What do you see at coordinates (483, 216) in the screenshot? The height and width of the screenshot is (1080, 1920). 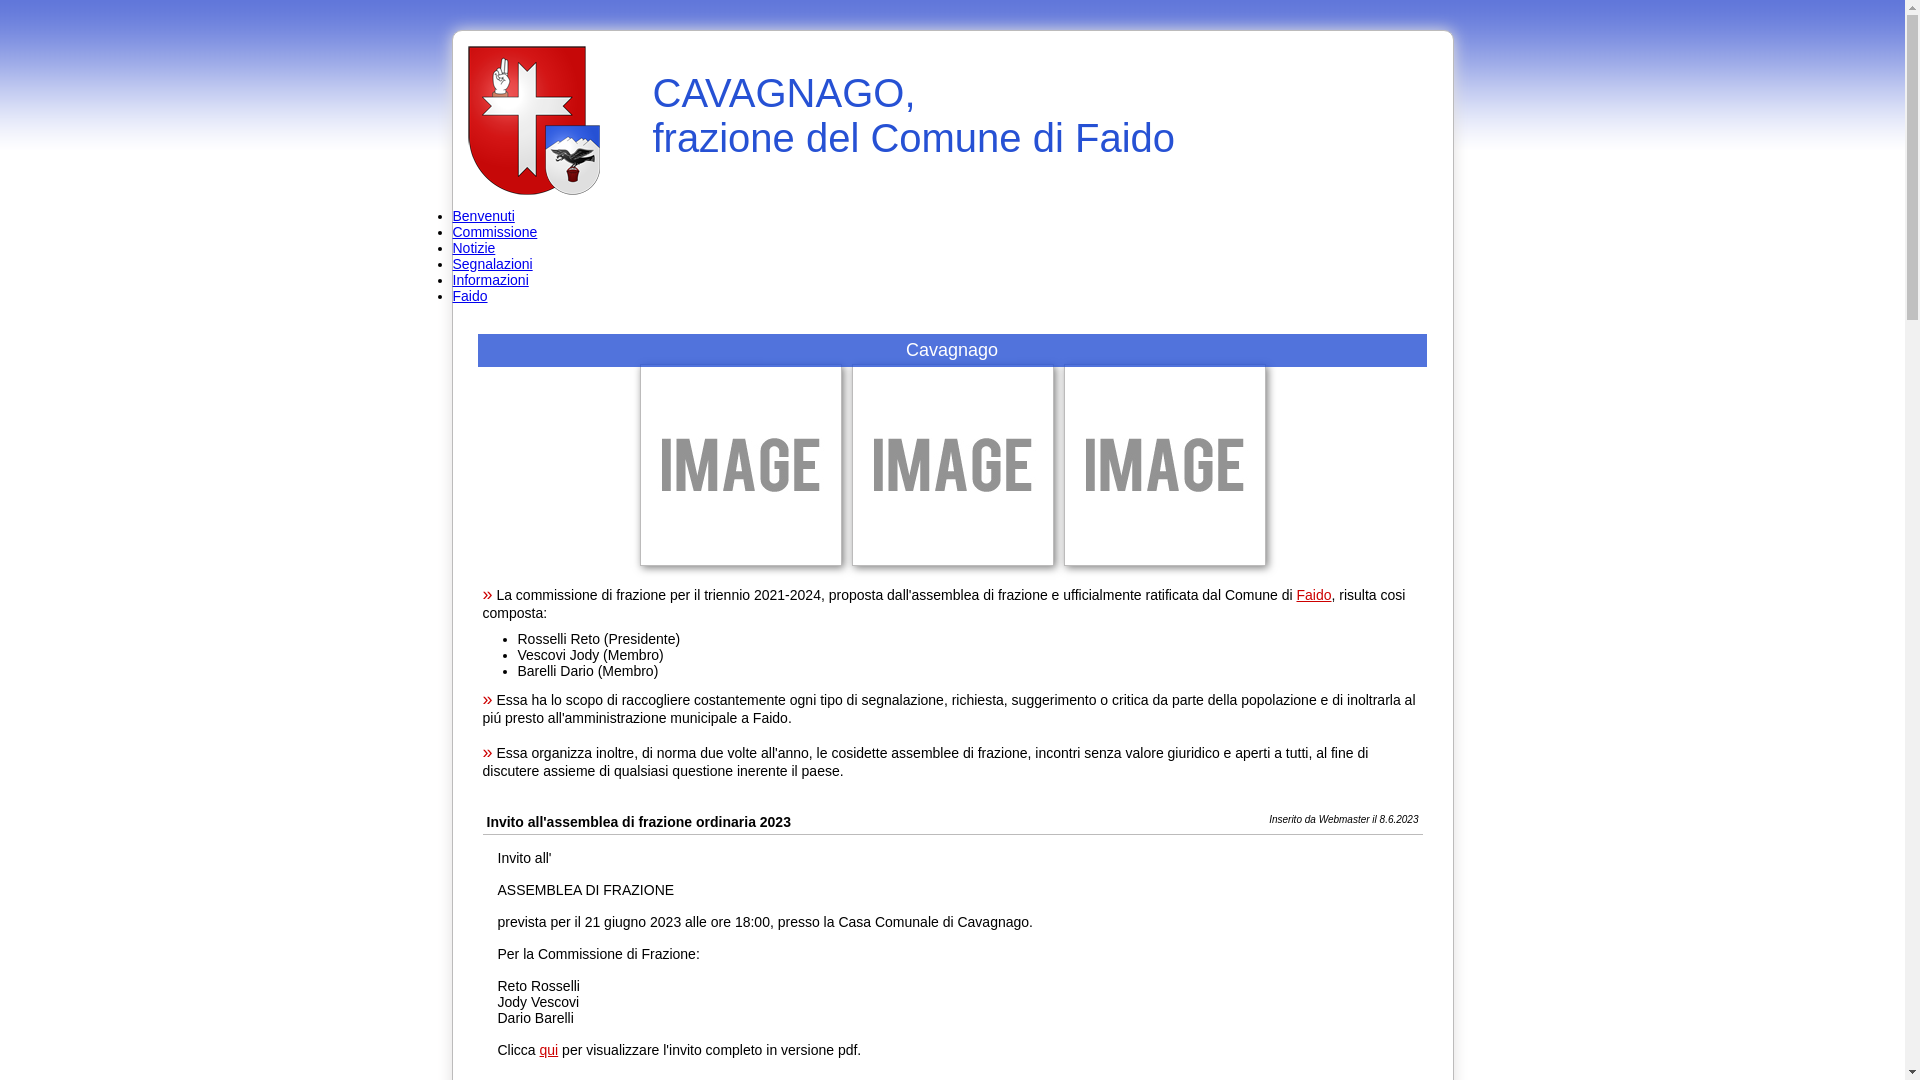 I see `Benvenuti` at bounding box center [483, 216].